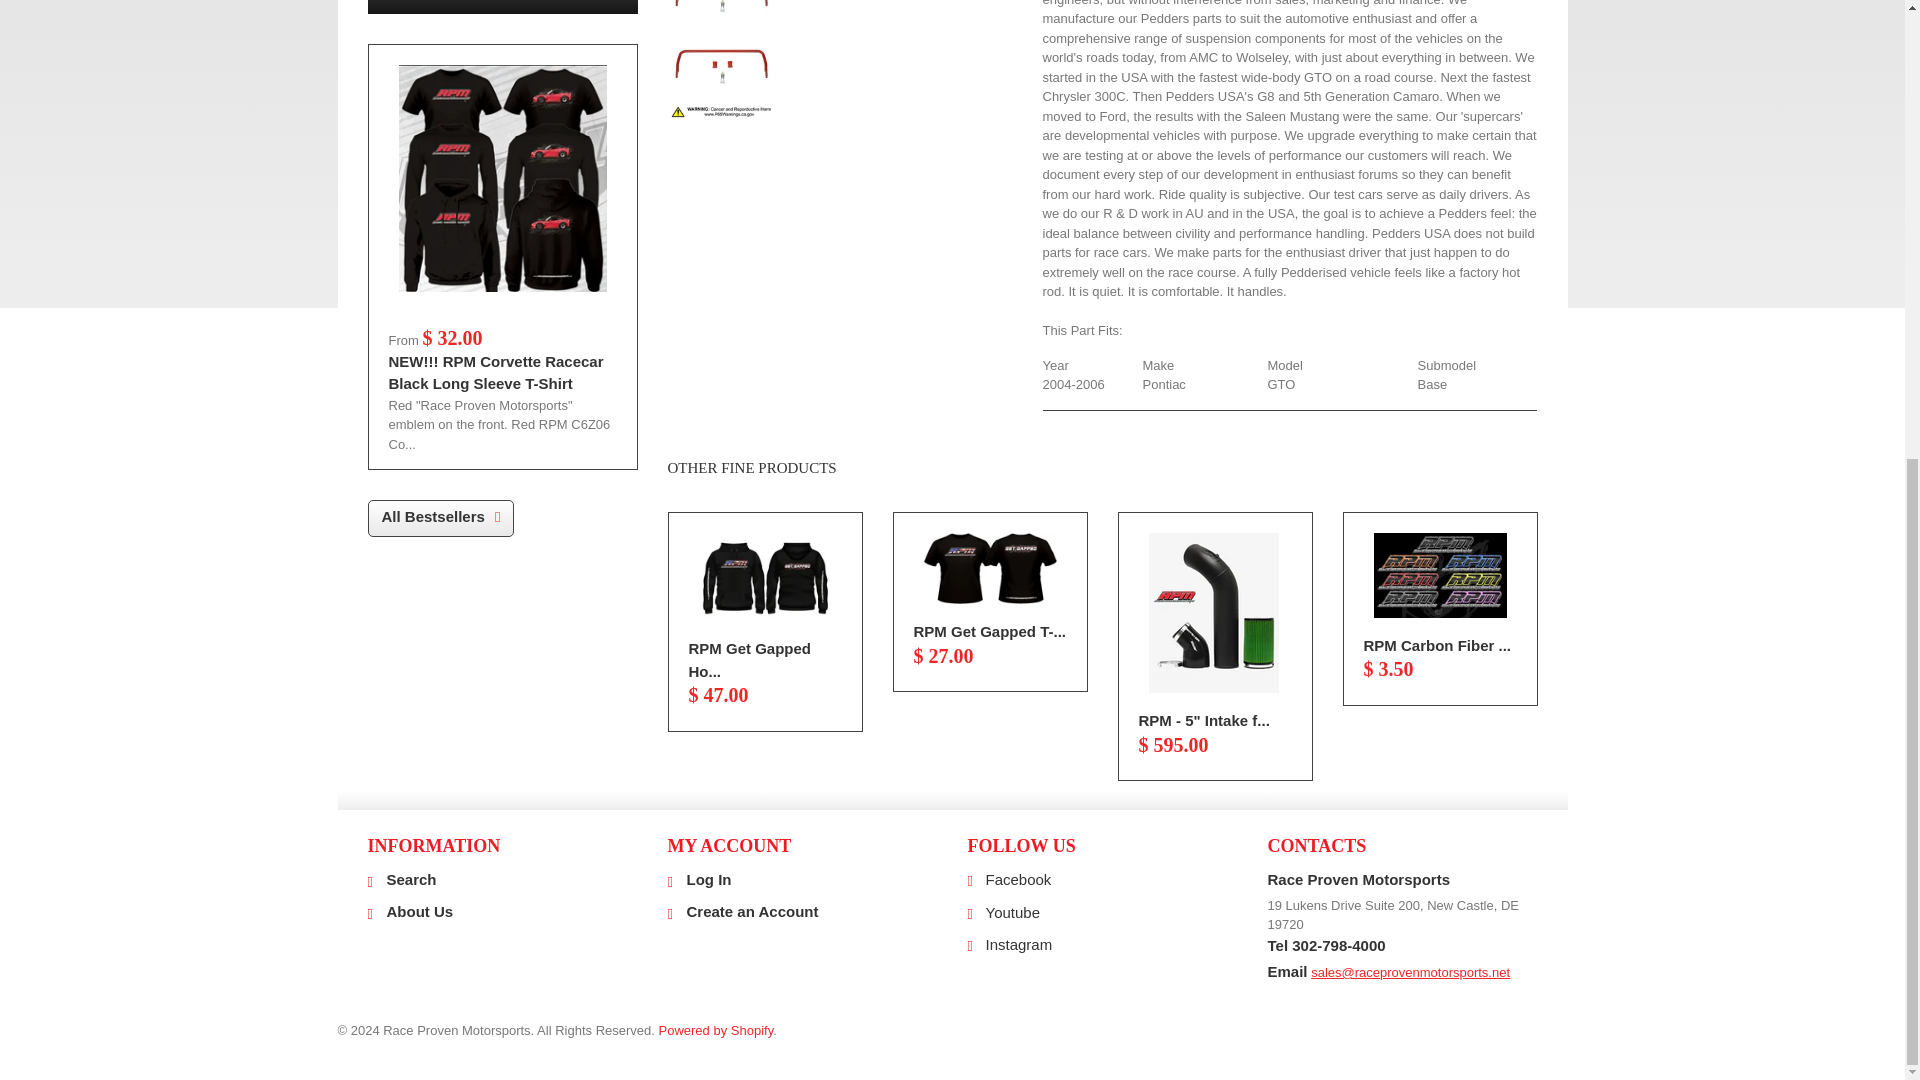 The width and height of the screenshot is (1920, 1080). Describe the element at coordinates (1438, 646) in the screenshot. I see `RPM Carbon Fiber Style Stickers` at that location.